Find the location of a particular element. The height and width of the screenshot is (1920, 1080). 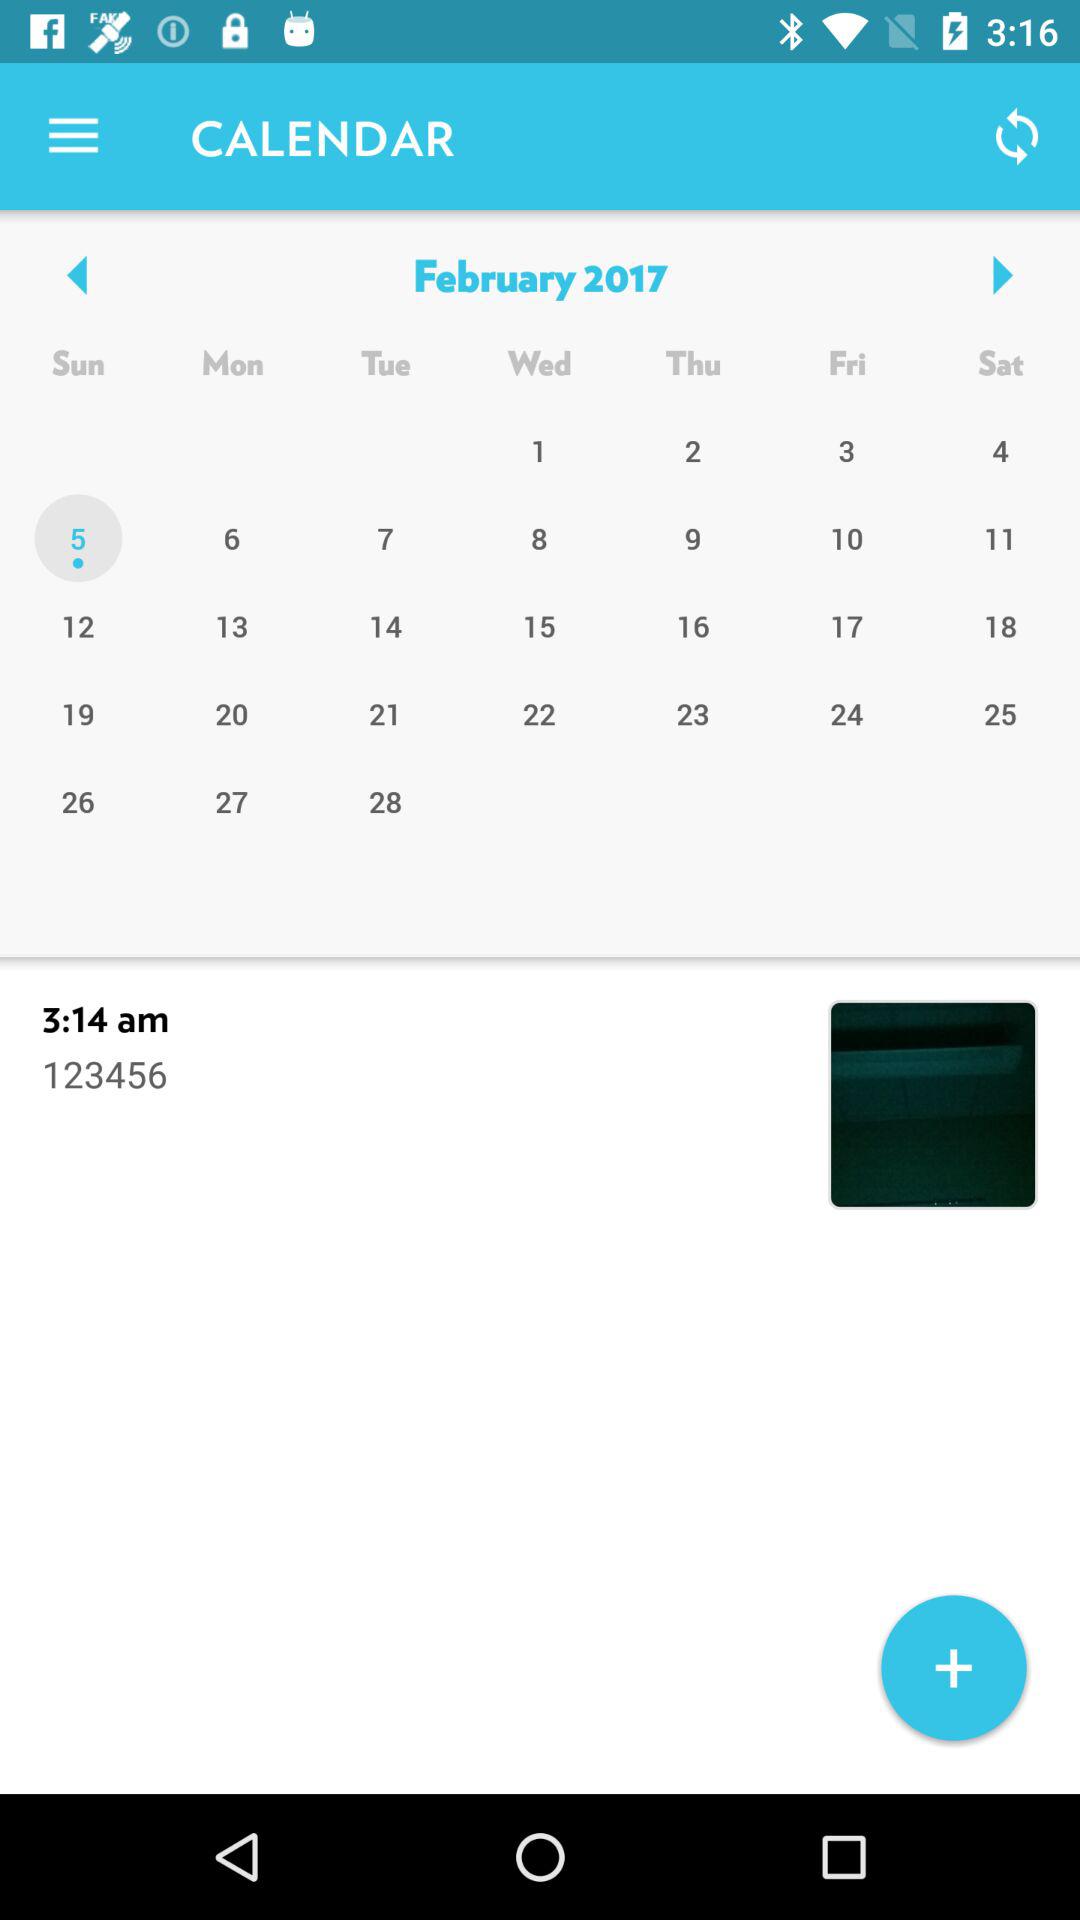

select the icon next to 1 is located at coordinates (693, 538).